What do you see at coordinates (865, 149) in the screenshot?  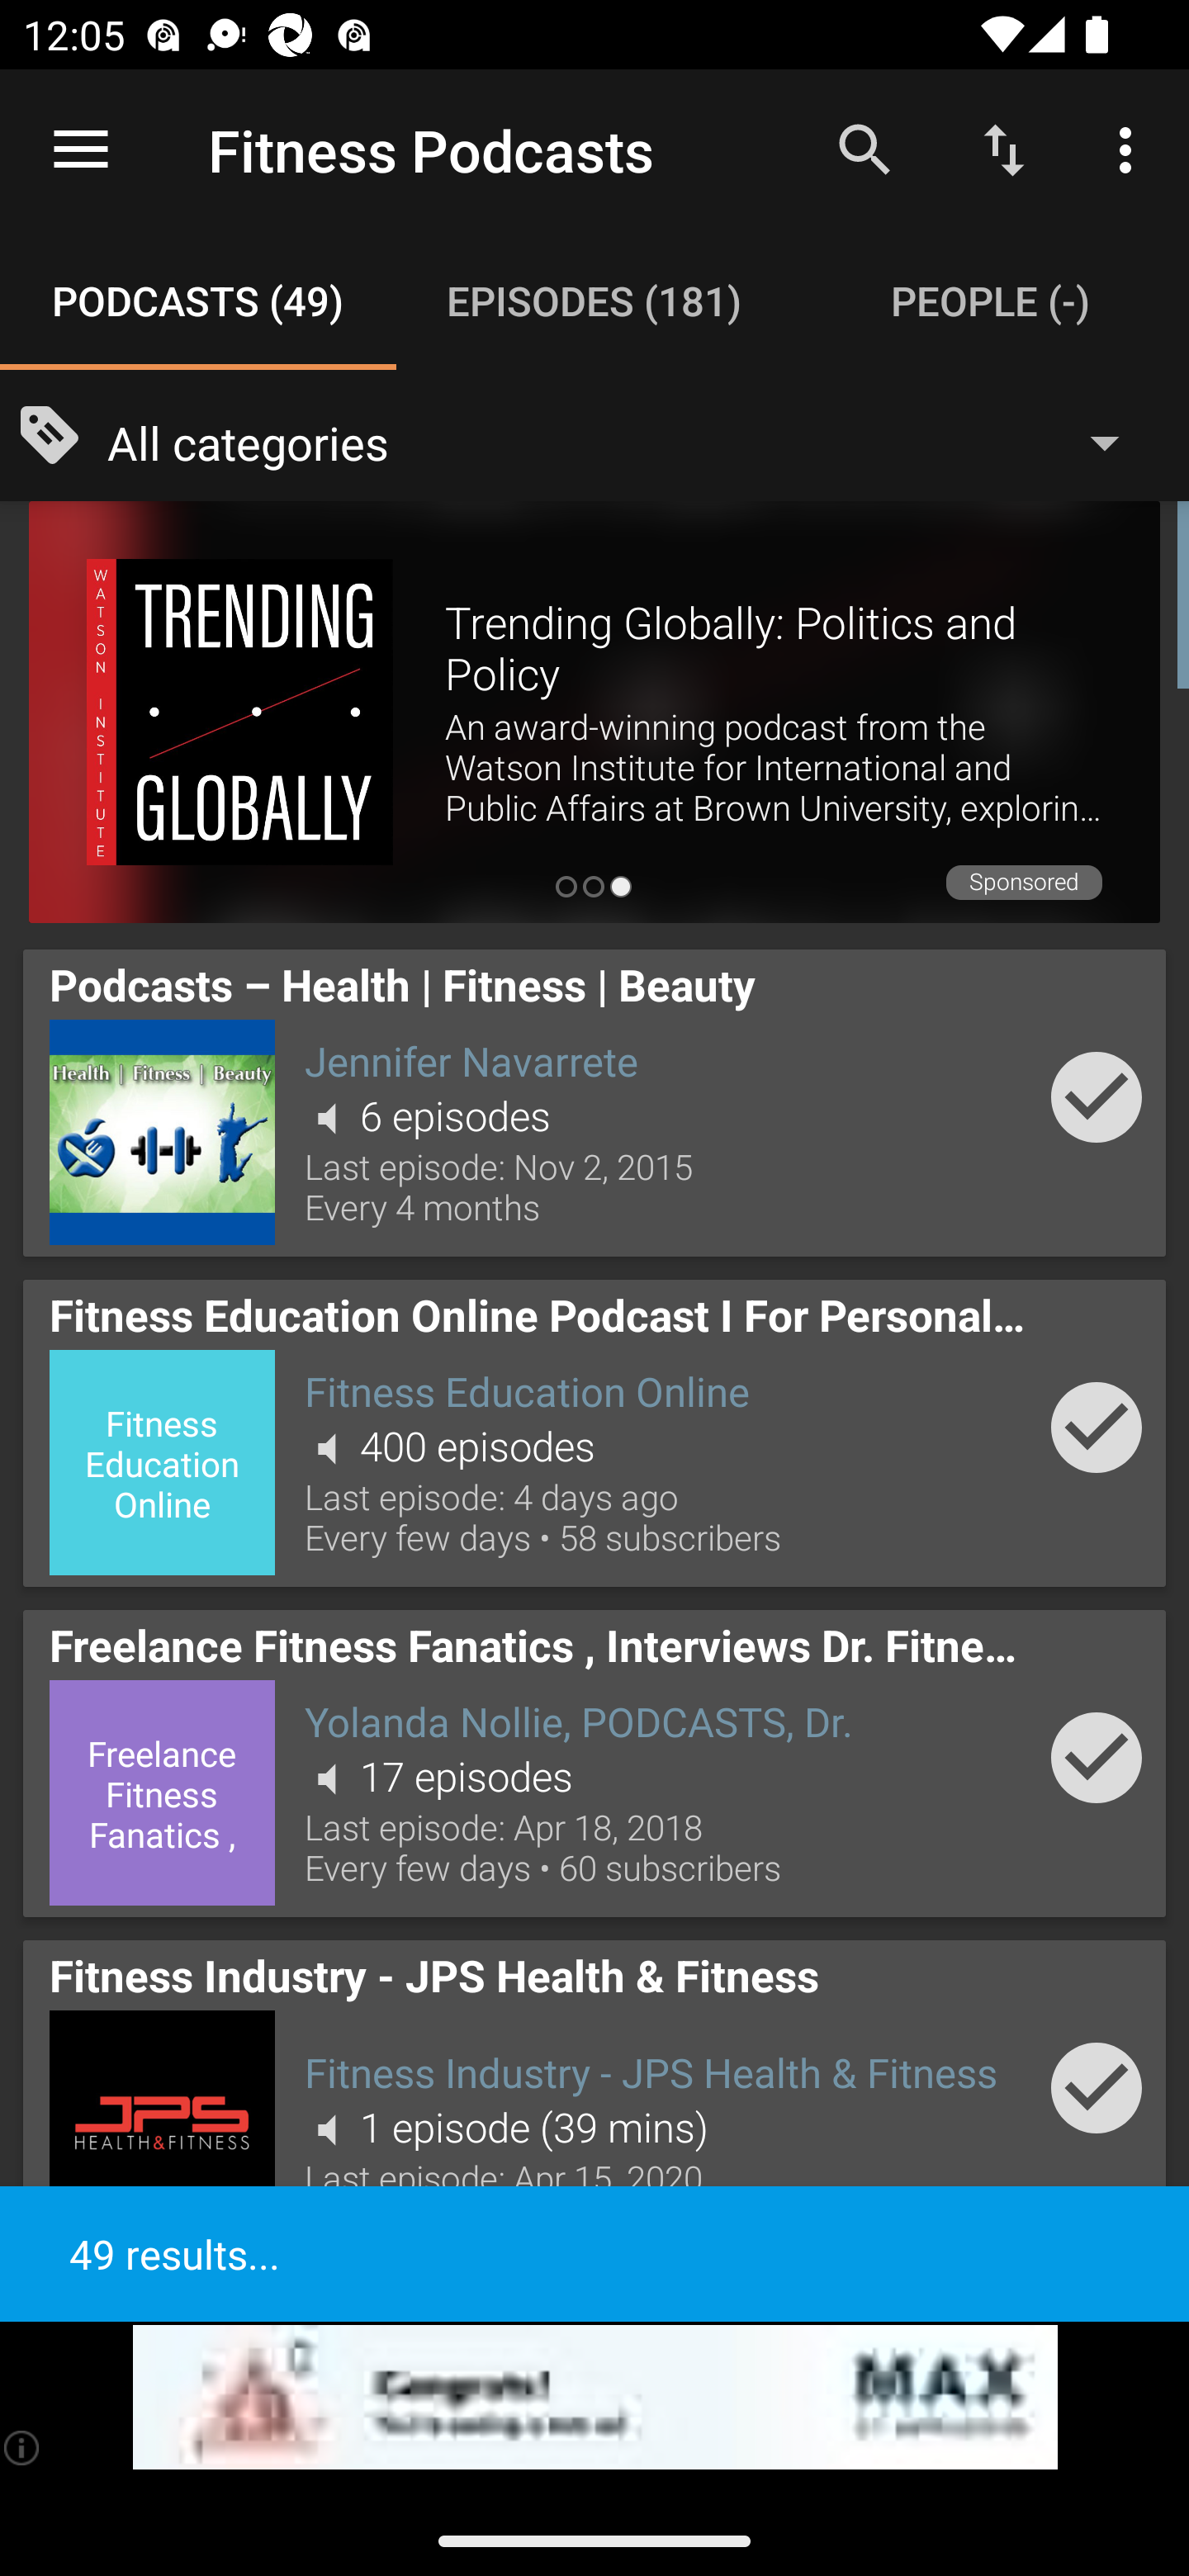 I see `Search` at bounding box center [865, 149].